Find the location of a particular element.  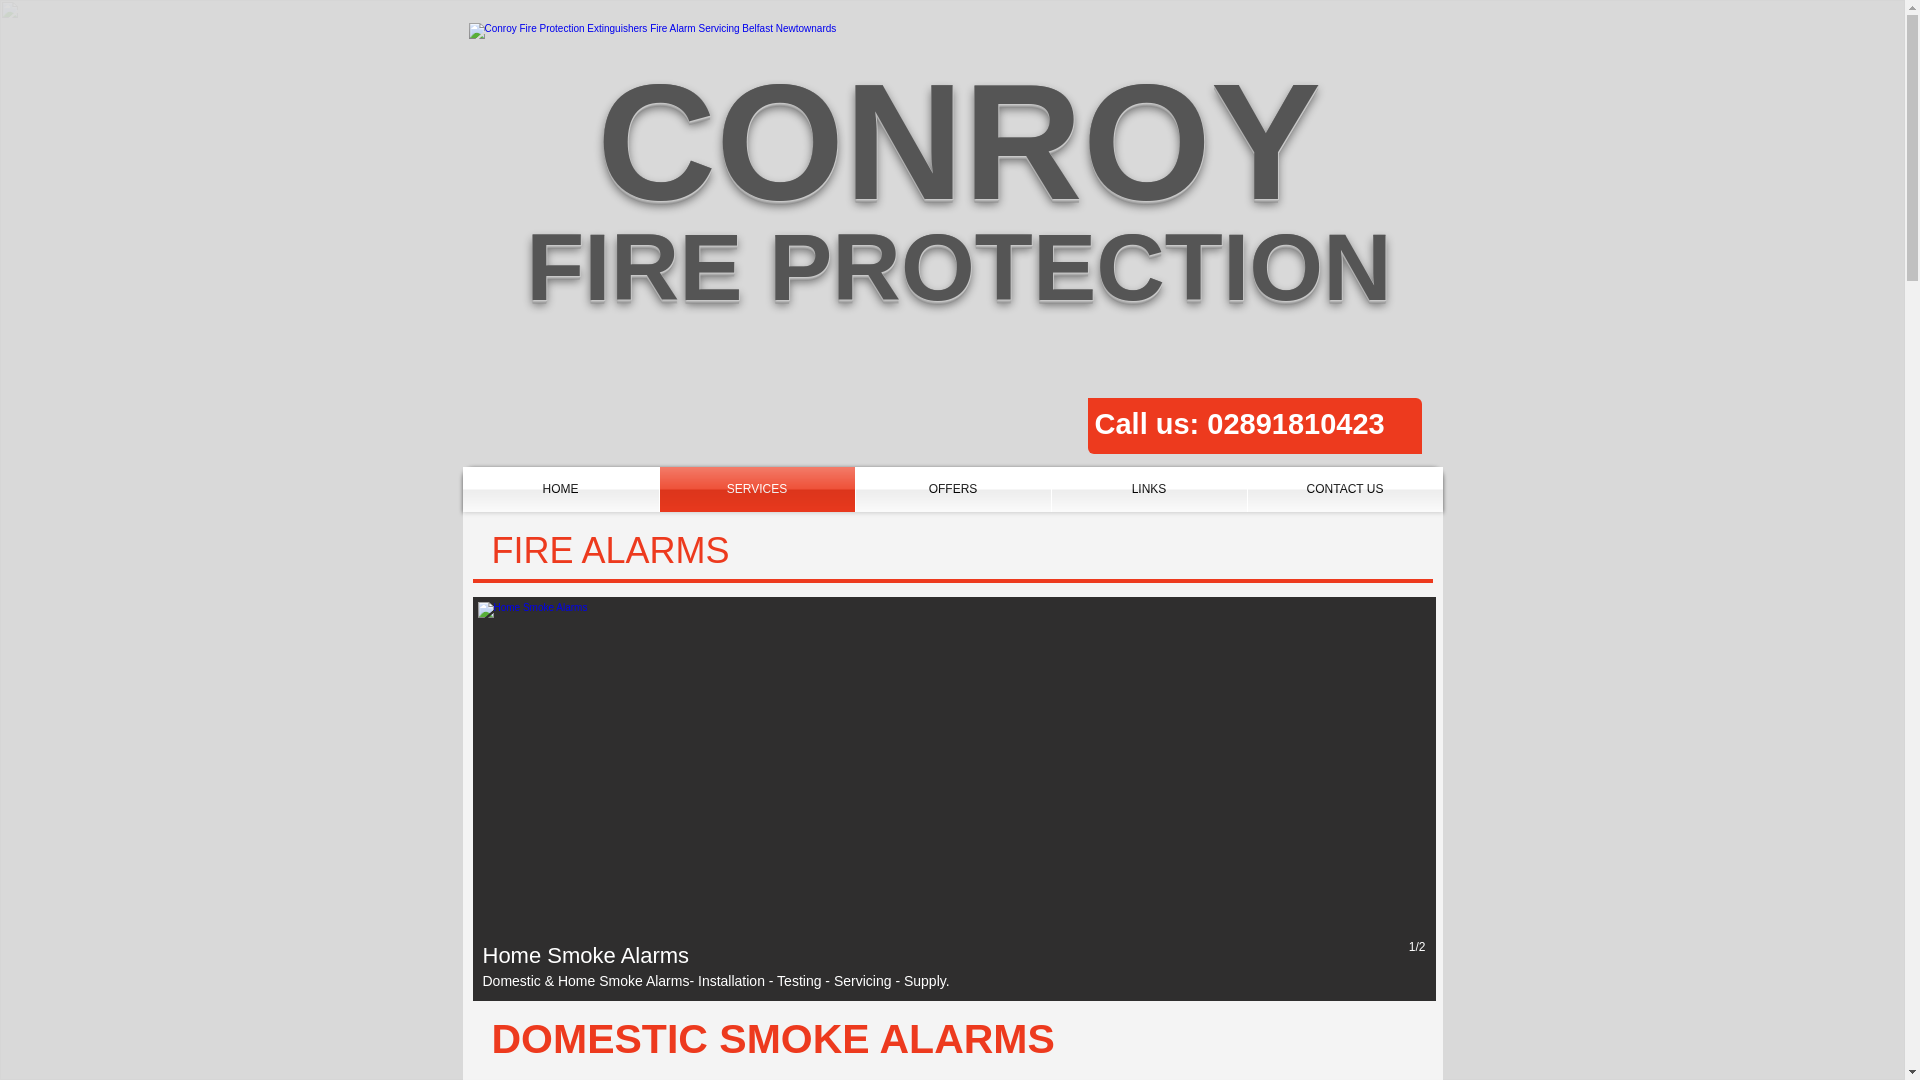

LINKS is located at coordinates (1149, 488).